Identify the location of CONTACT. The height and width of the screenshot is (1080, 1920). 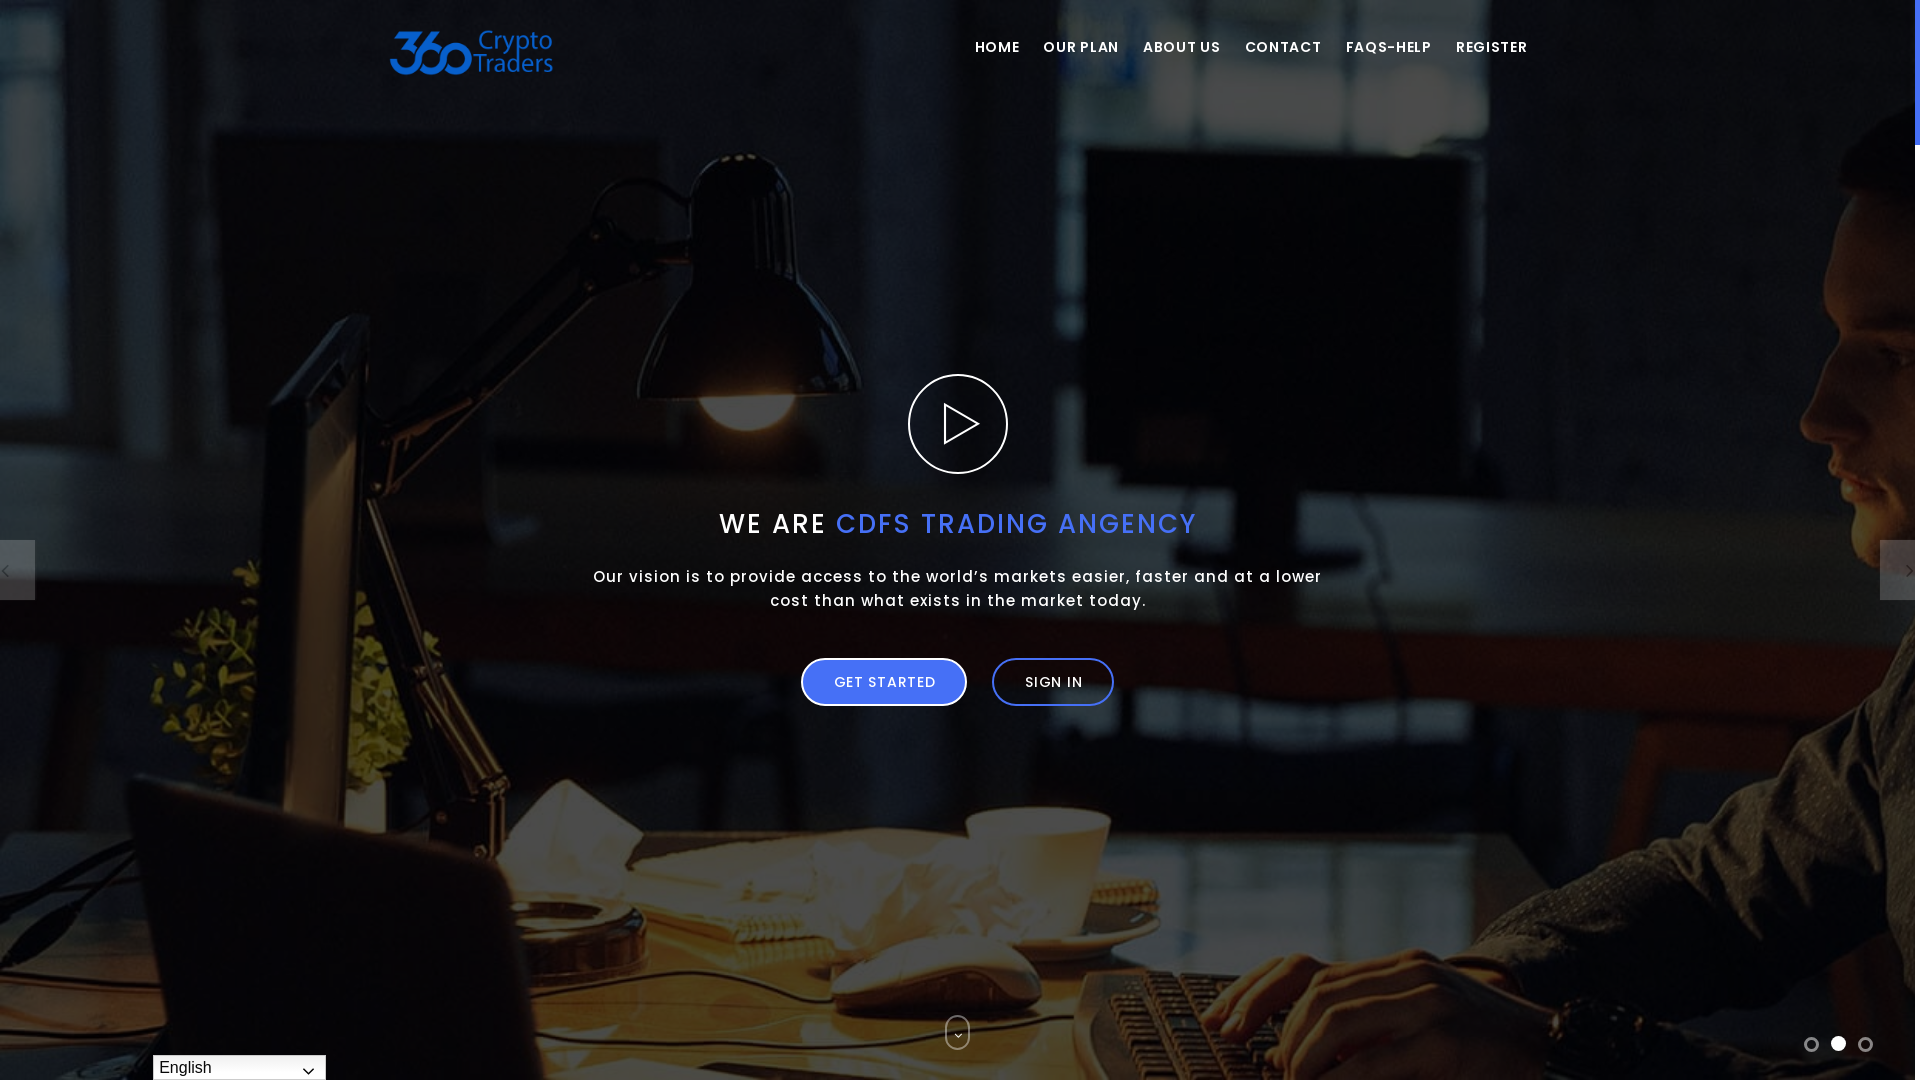
(1284, 47).